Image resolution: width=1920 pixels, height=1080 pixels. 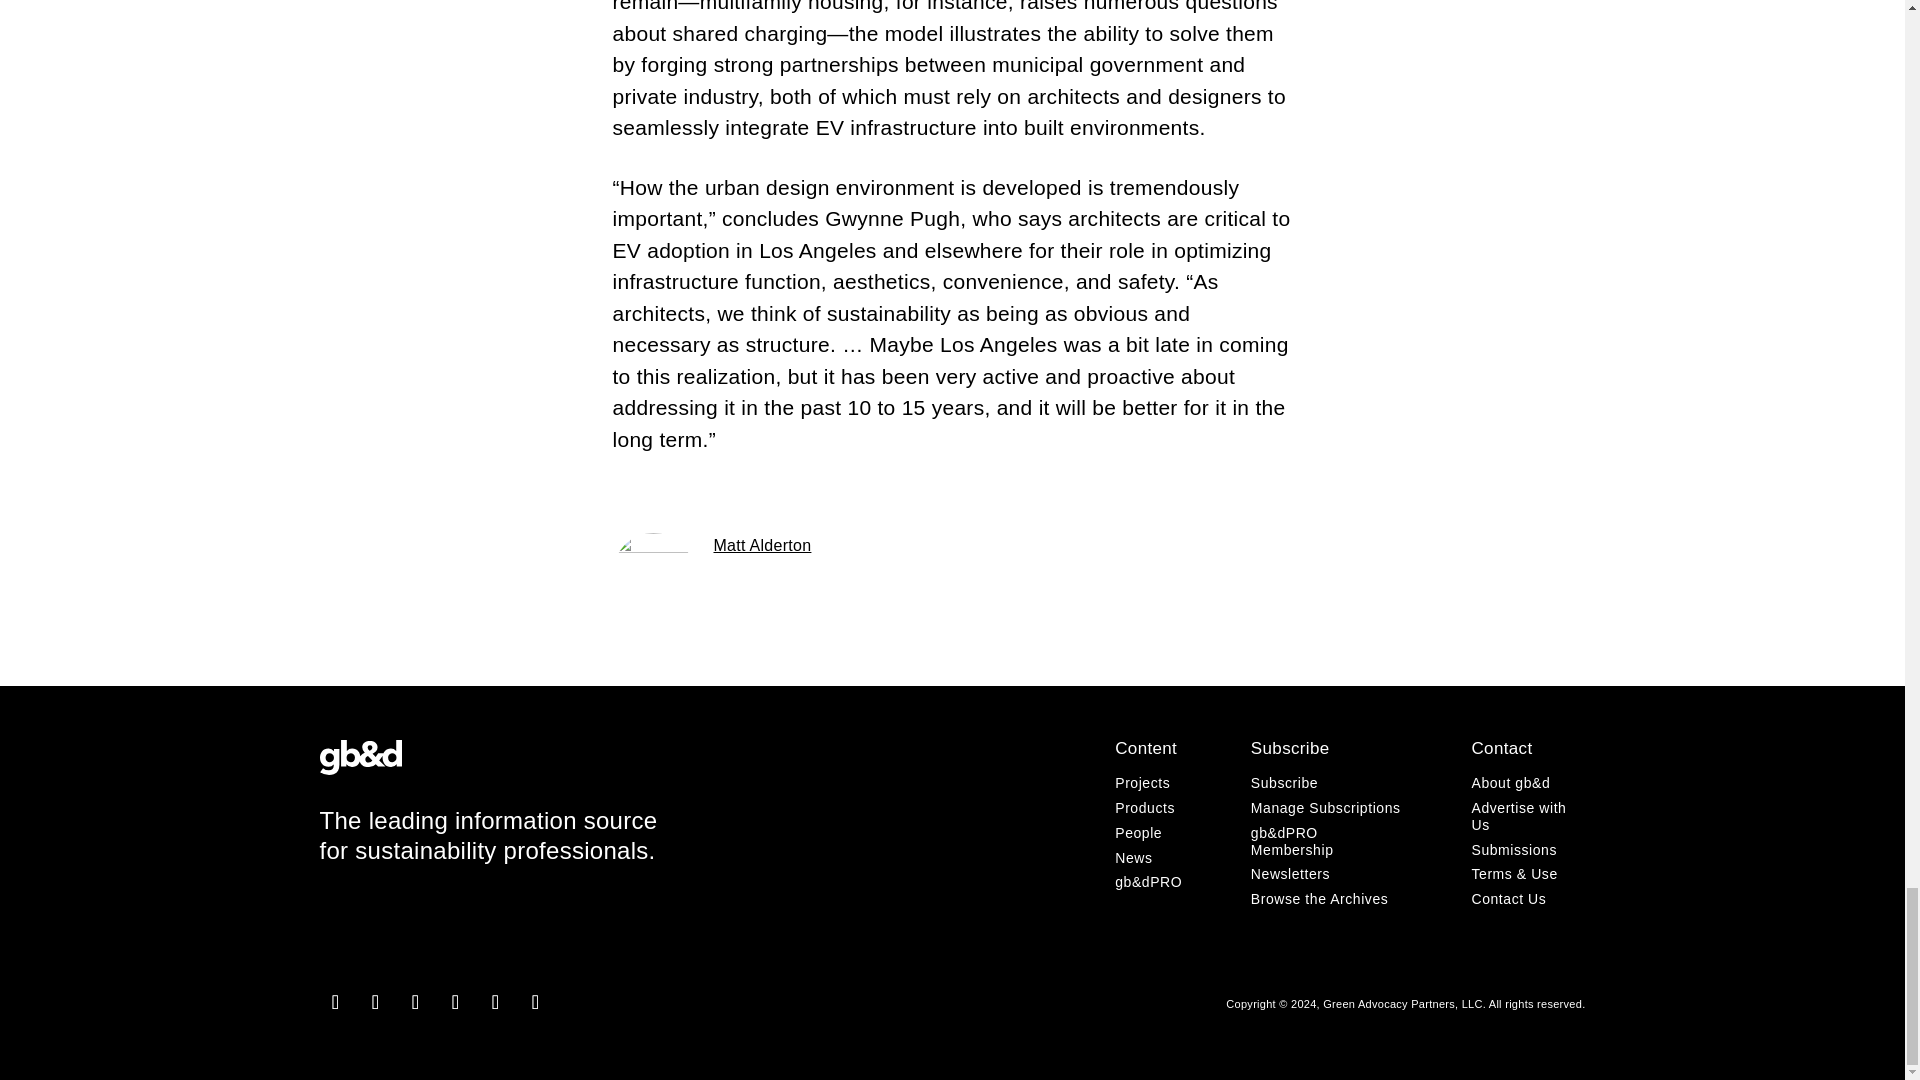 What do you see at coordinates (456, 1002) in the screenshot?
I see `Follow on Twitter` at bounding box center [456, 1002].